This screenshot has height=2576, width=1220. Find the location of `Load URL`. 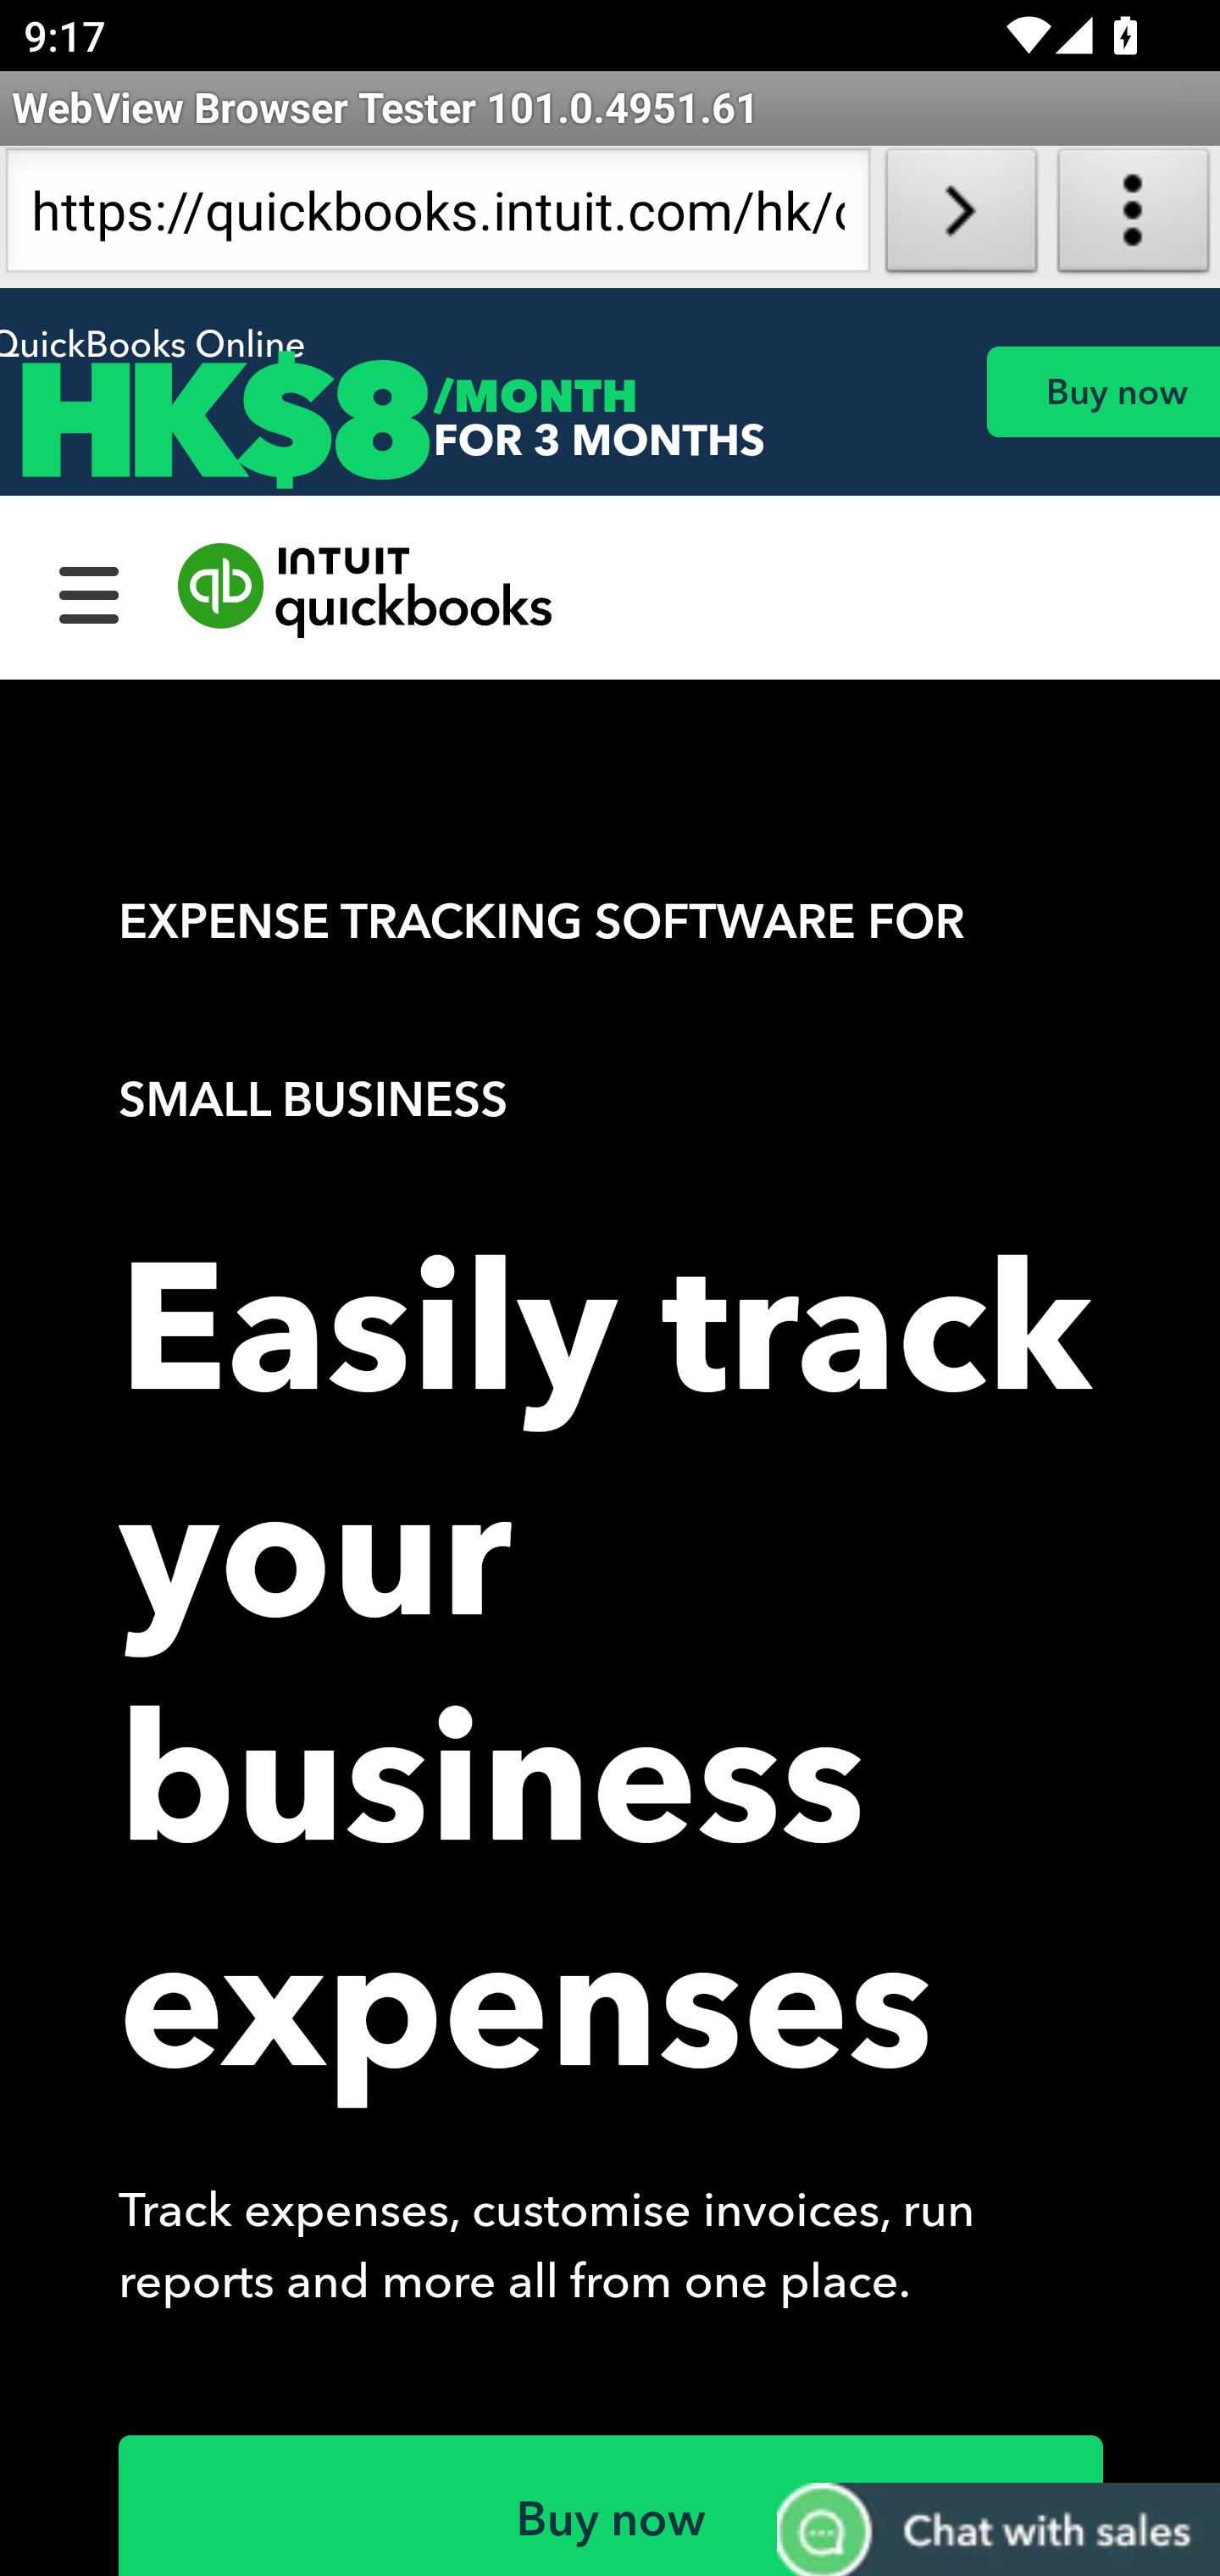

Load URL is located at coordinates (961, 217).